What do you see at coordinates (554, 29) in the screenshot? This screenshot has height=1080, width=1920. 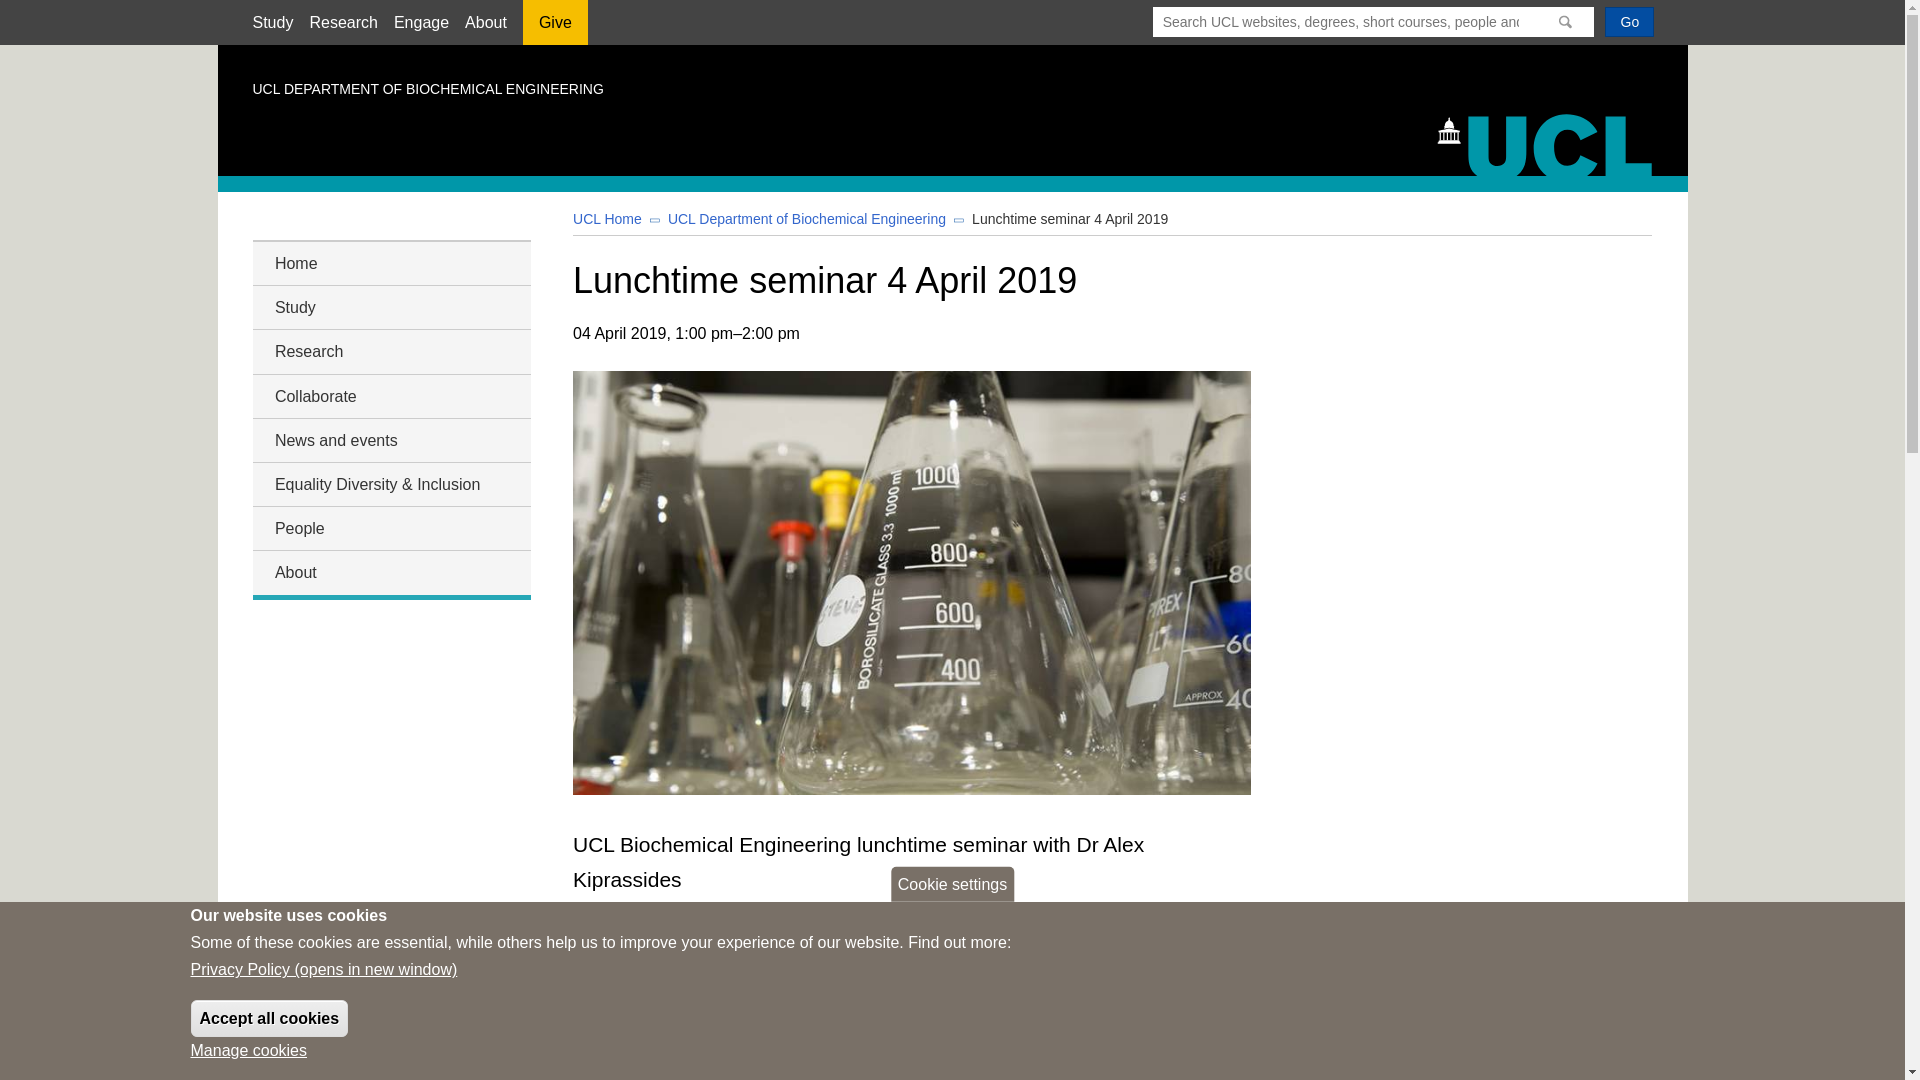 I see `Give` at bounding box center [554, 29].